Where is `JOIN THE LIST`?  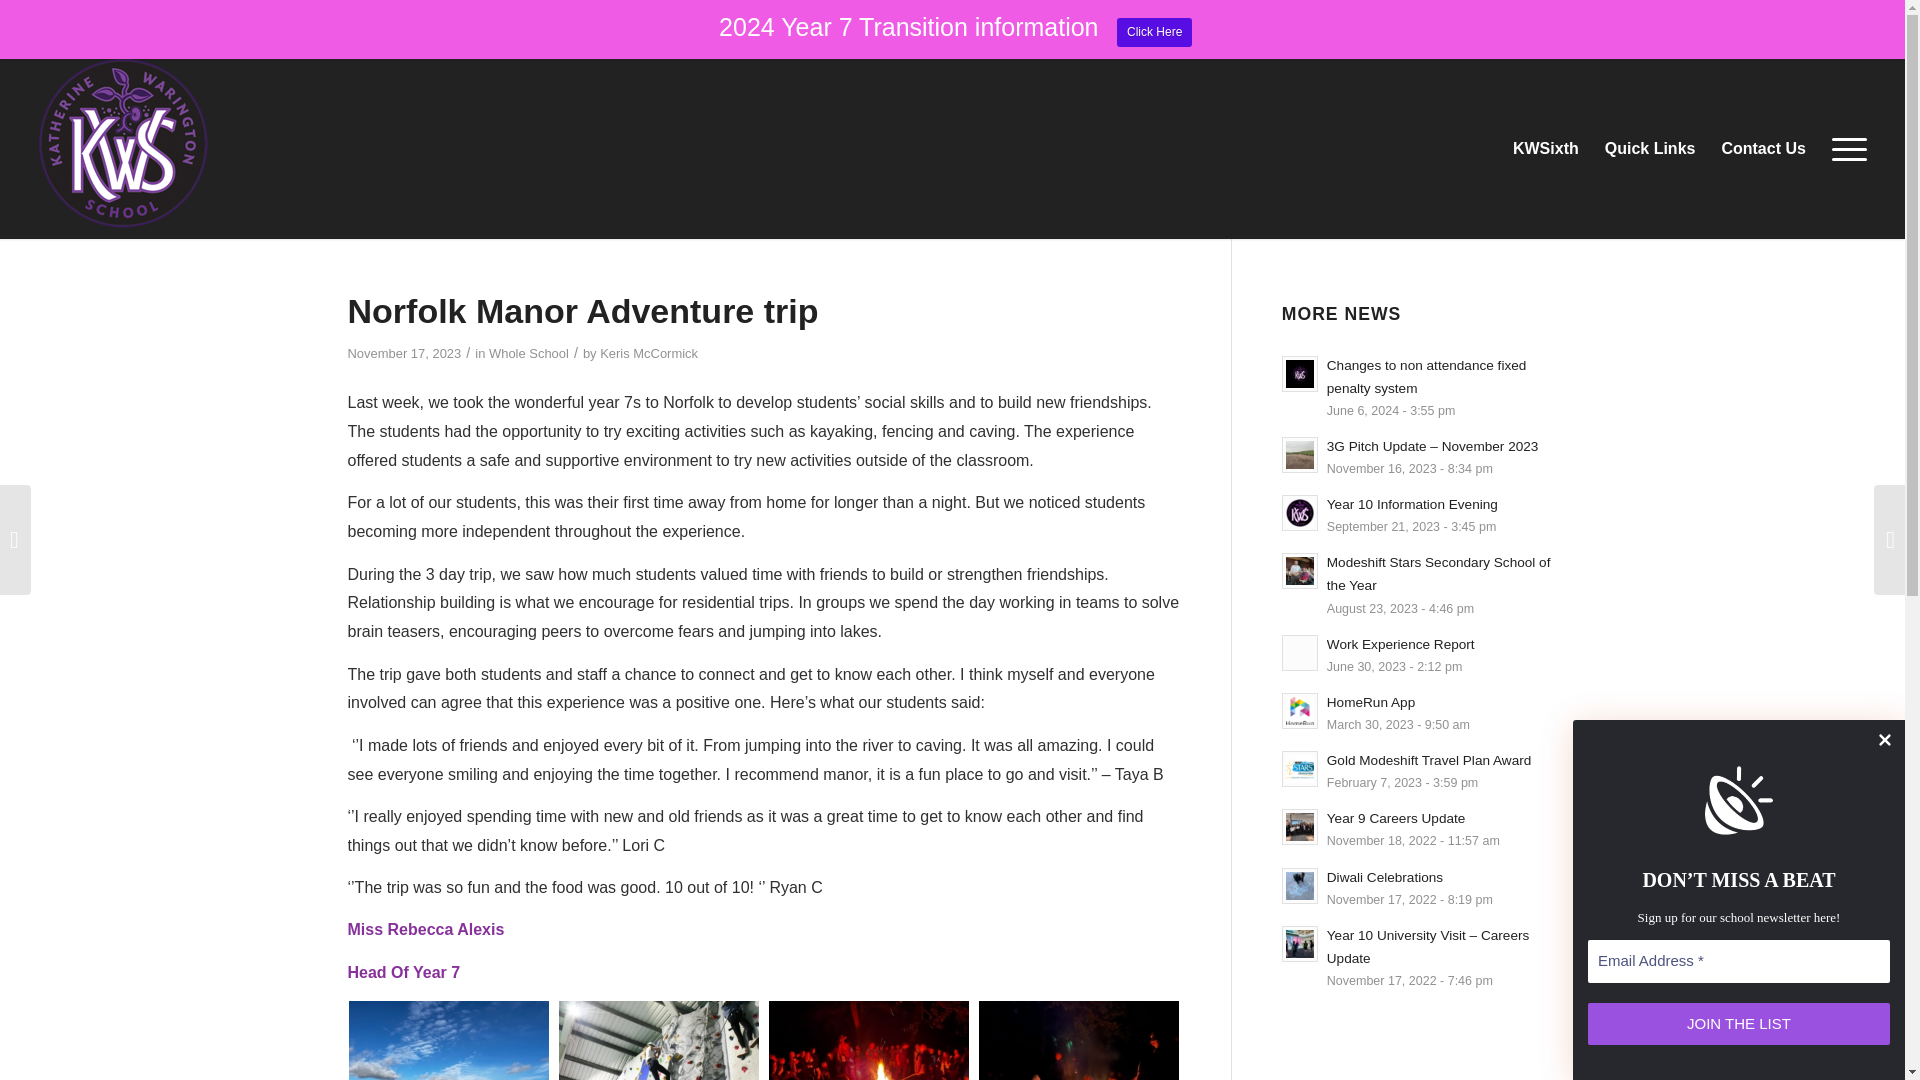 JOIN THE LIST is located at coordinates (1738, 1024).